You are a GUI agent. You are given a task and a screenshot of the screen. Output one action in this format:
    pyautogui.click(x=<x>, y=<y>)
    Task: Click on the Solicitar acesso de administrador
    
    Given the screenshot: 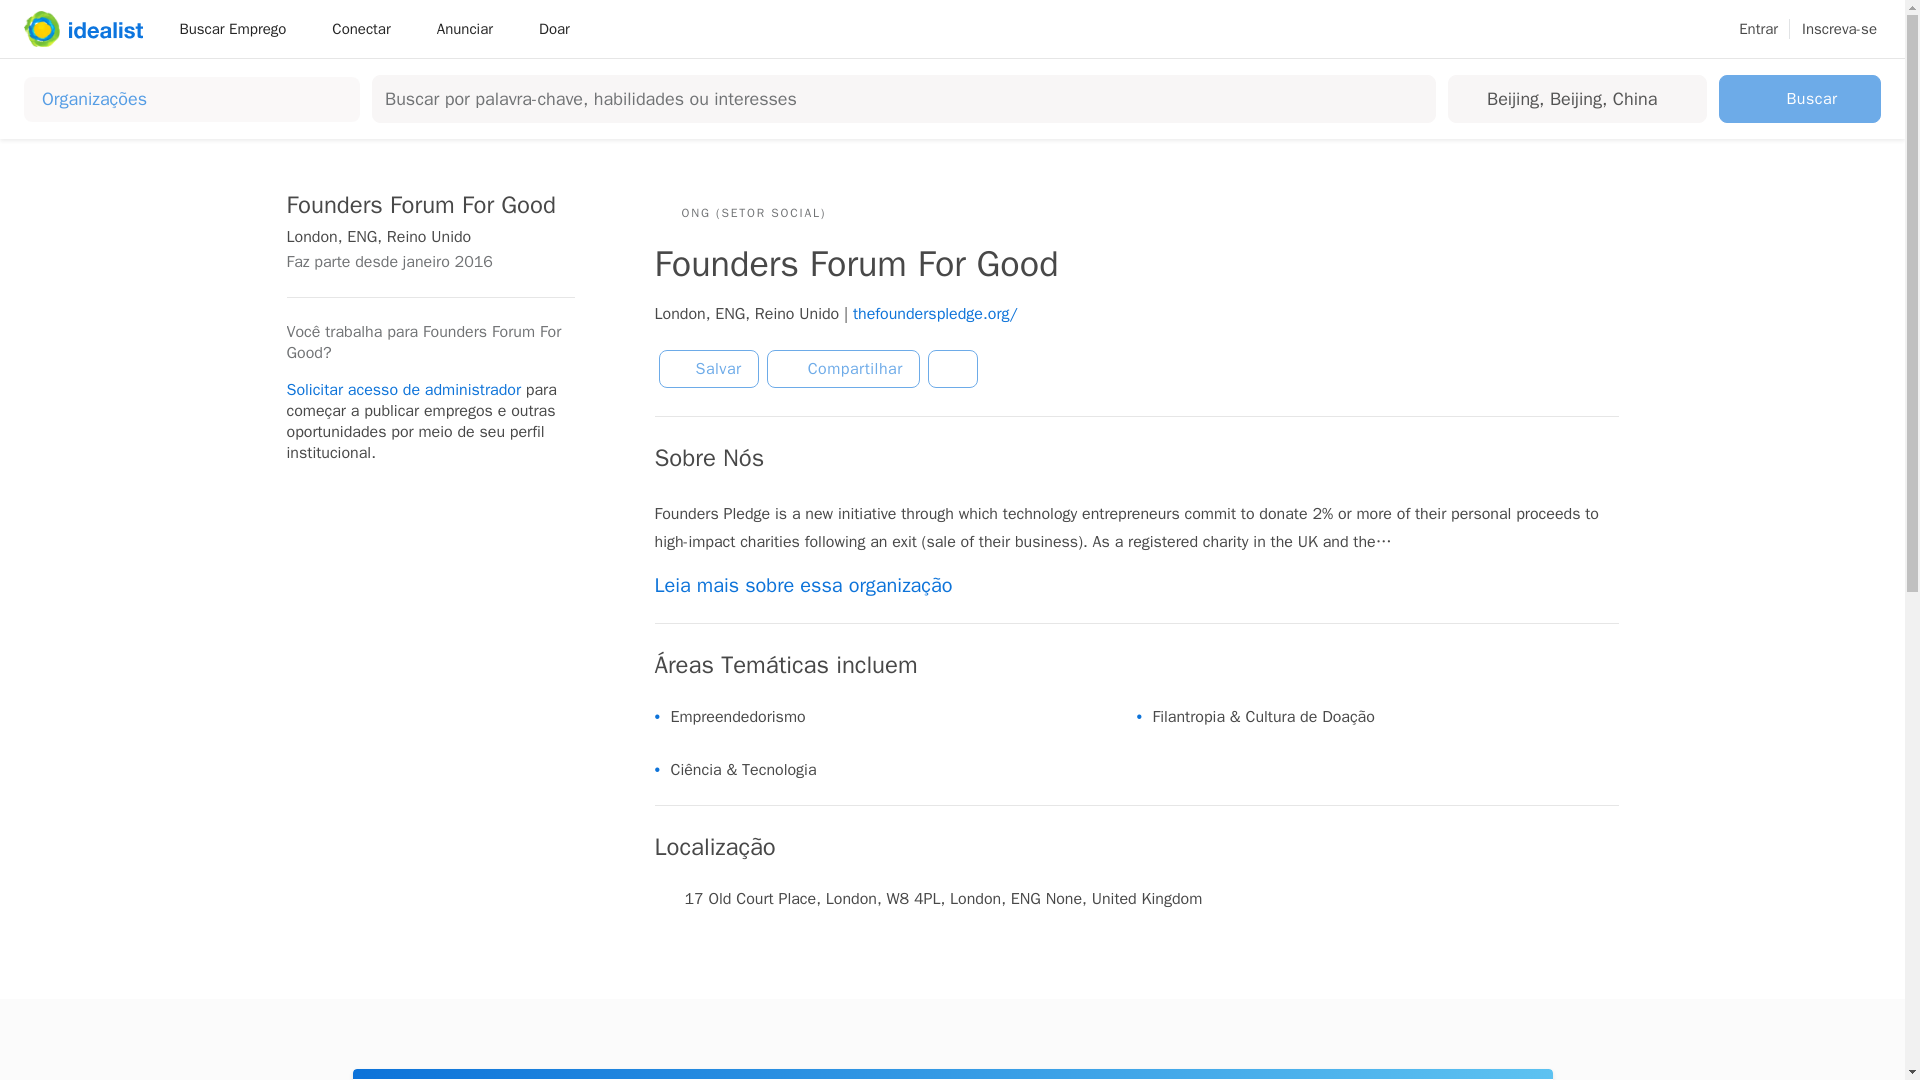 What is the action you would take?
    pyautogui.click(x=403, y=390)
    